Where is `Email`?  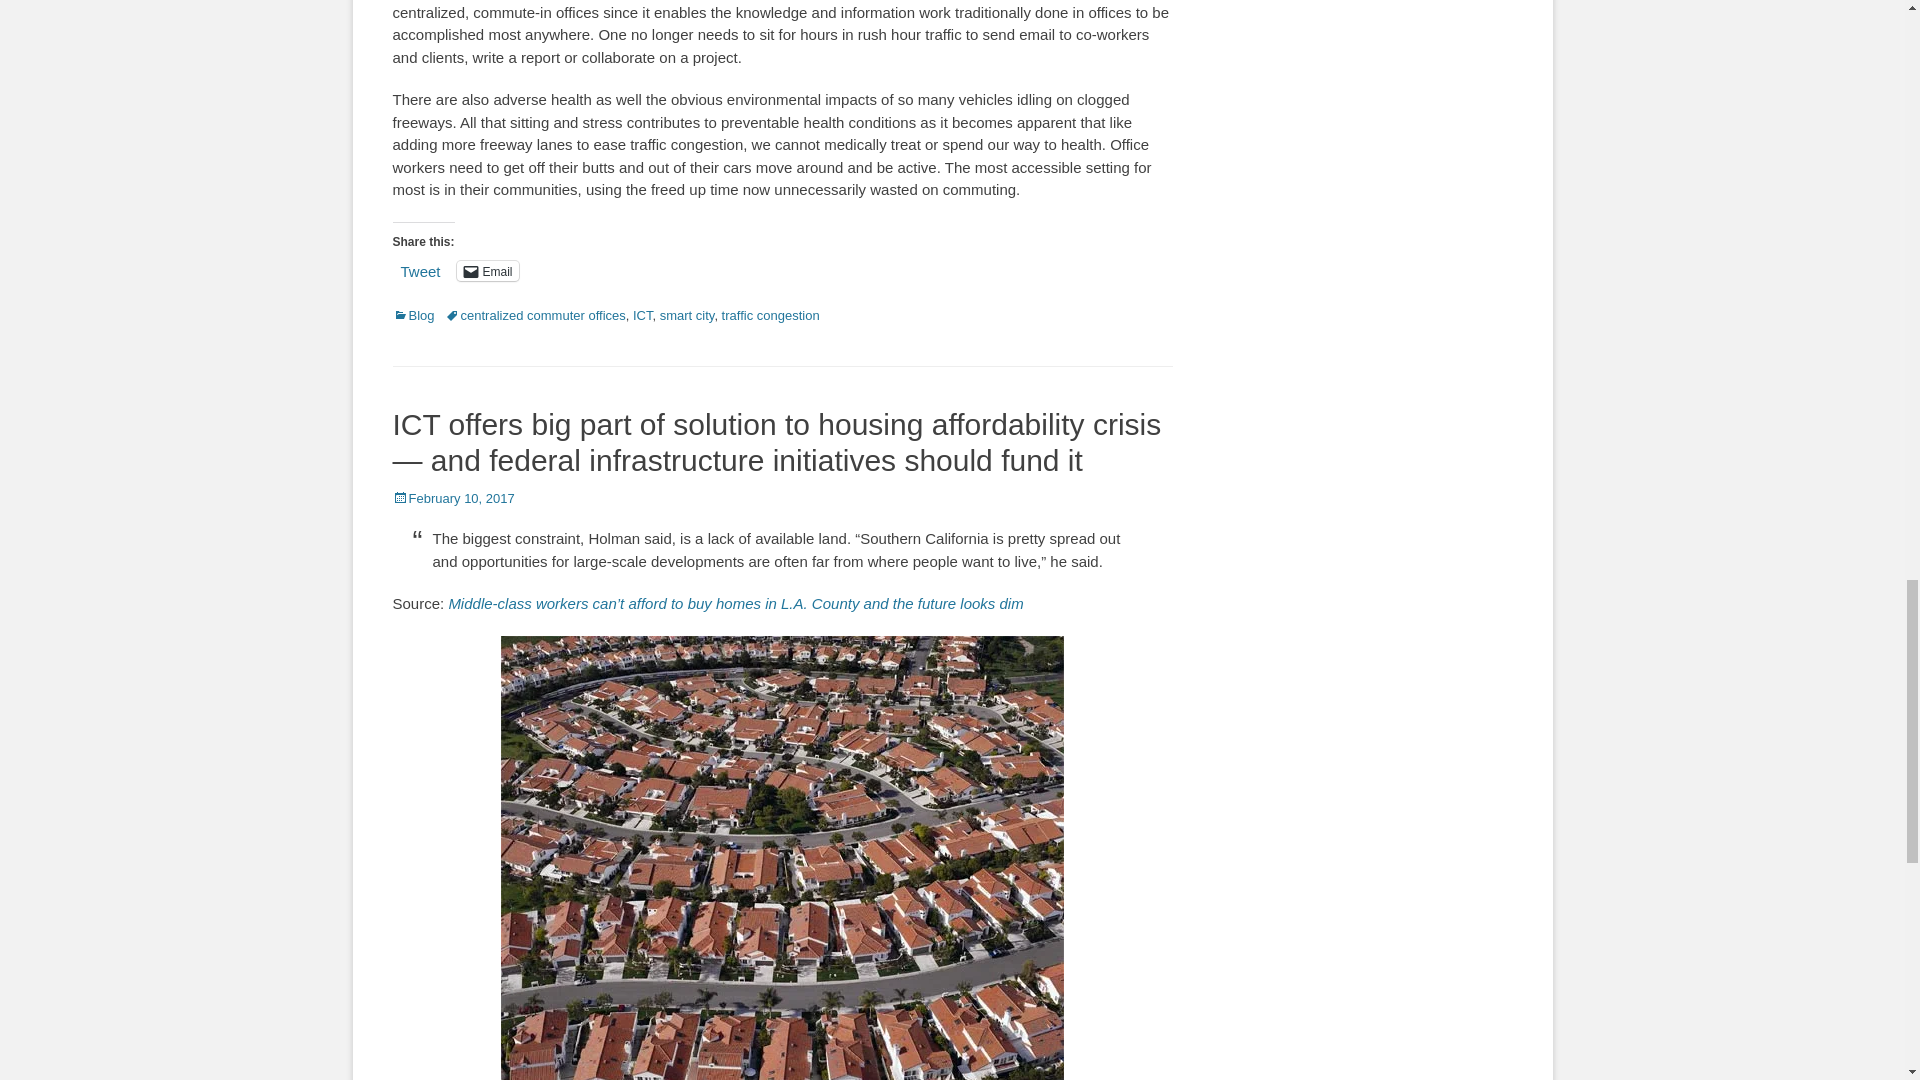
Email is located at coordinates (487, 270).